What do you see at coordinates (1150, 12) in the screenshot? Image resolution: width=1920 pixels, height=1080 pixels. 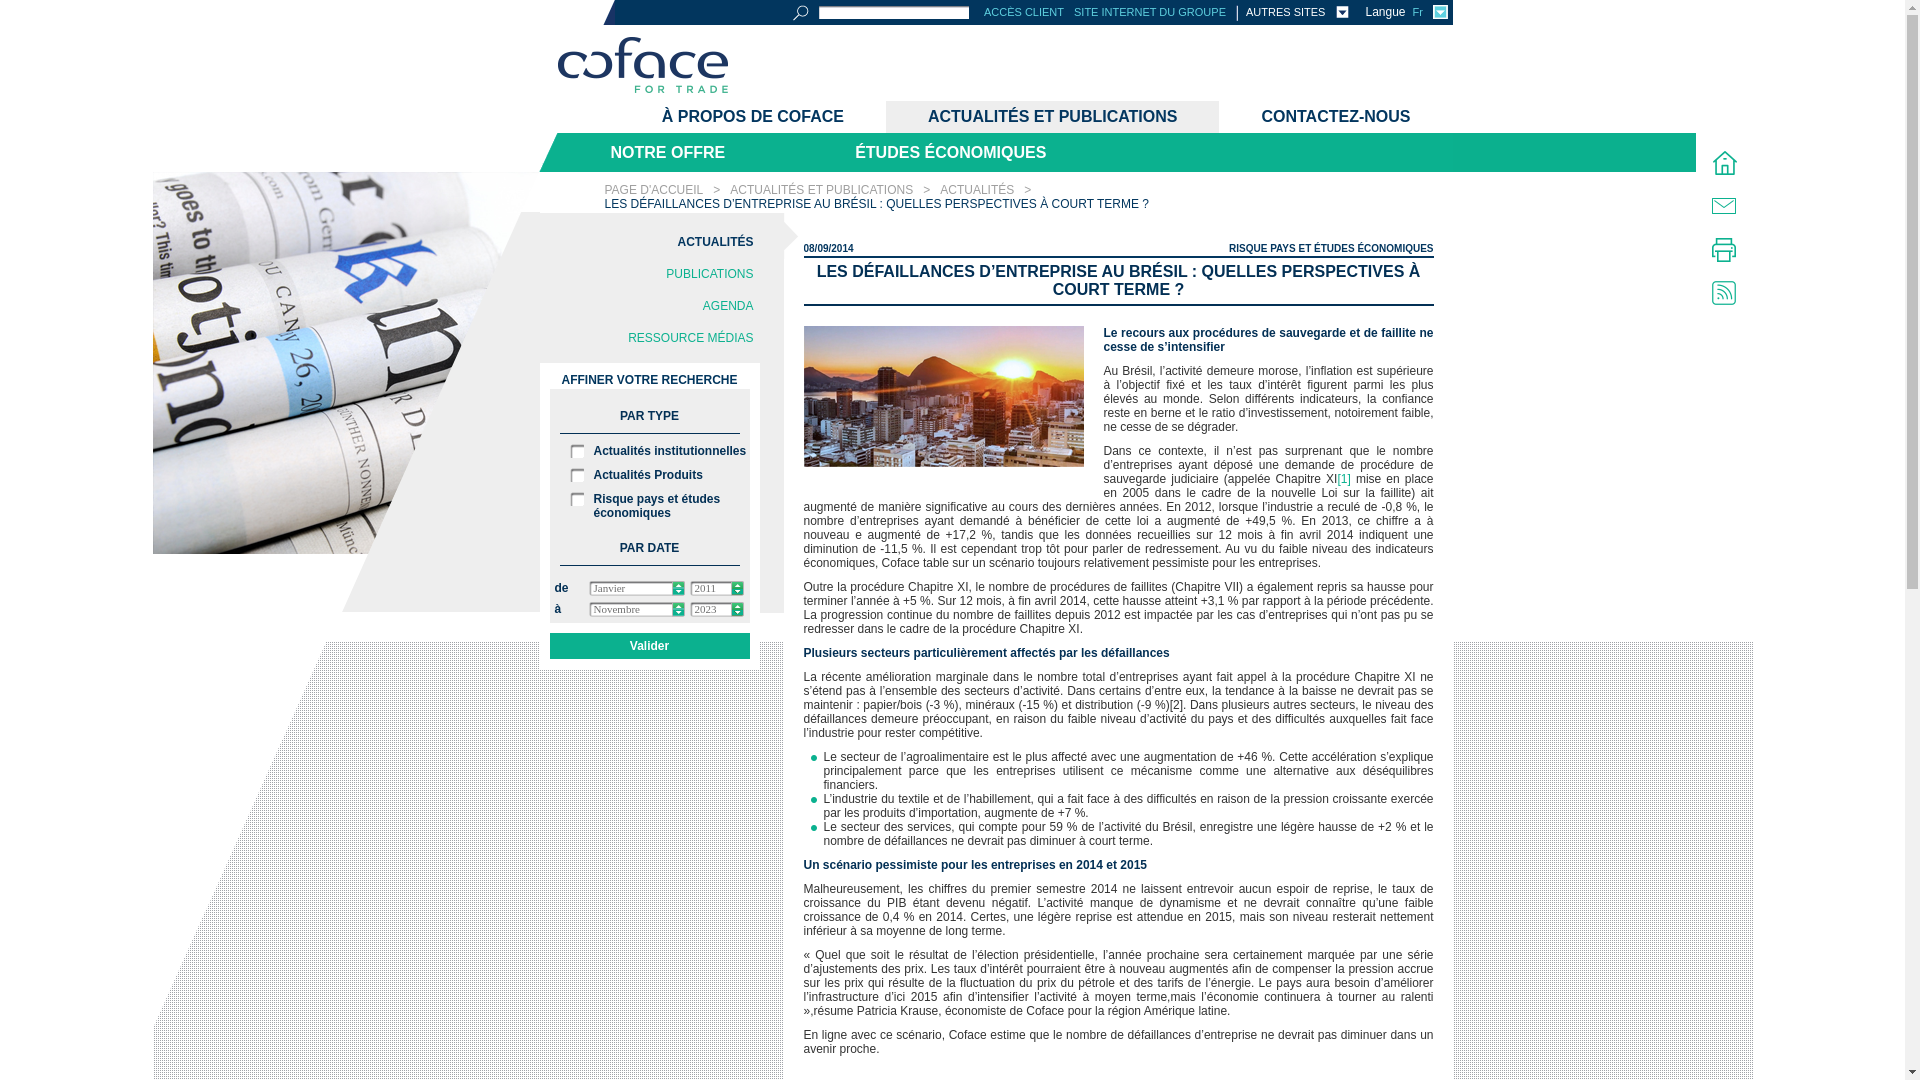 I see `SITE INTERNET DU GROUPE` at bounding box center [1150, 12].